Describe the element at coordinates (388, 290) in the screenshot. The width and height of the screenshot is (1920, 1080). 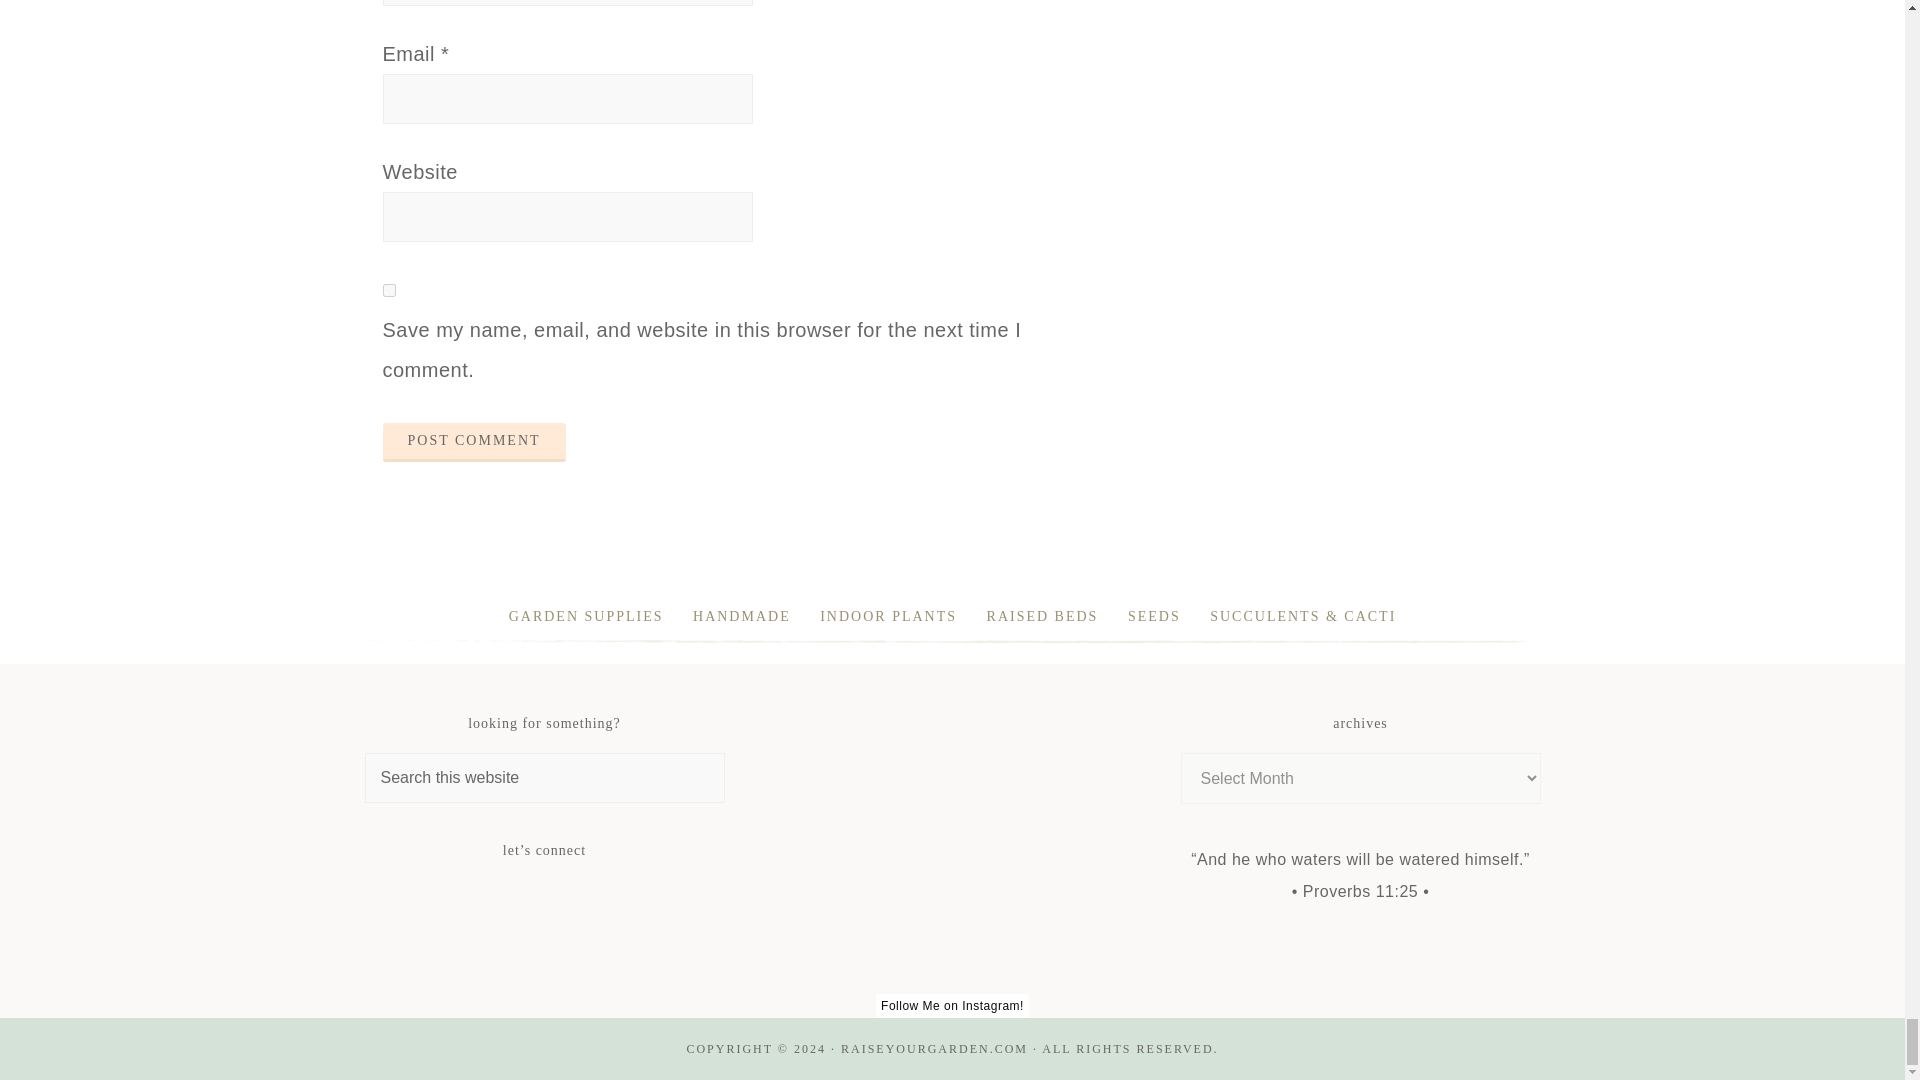
I see `yes` at that location.